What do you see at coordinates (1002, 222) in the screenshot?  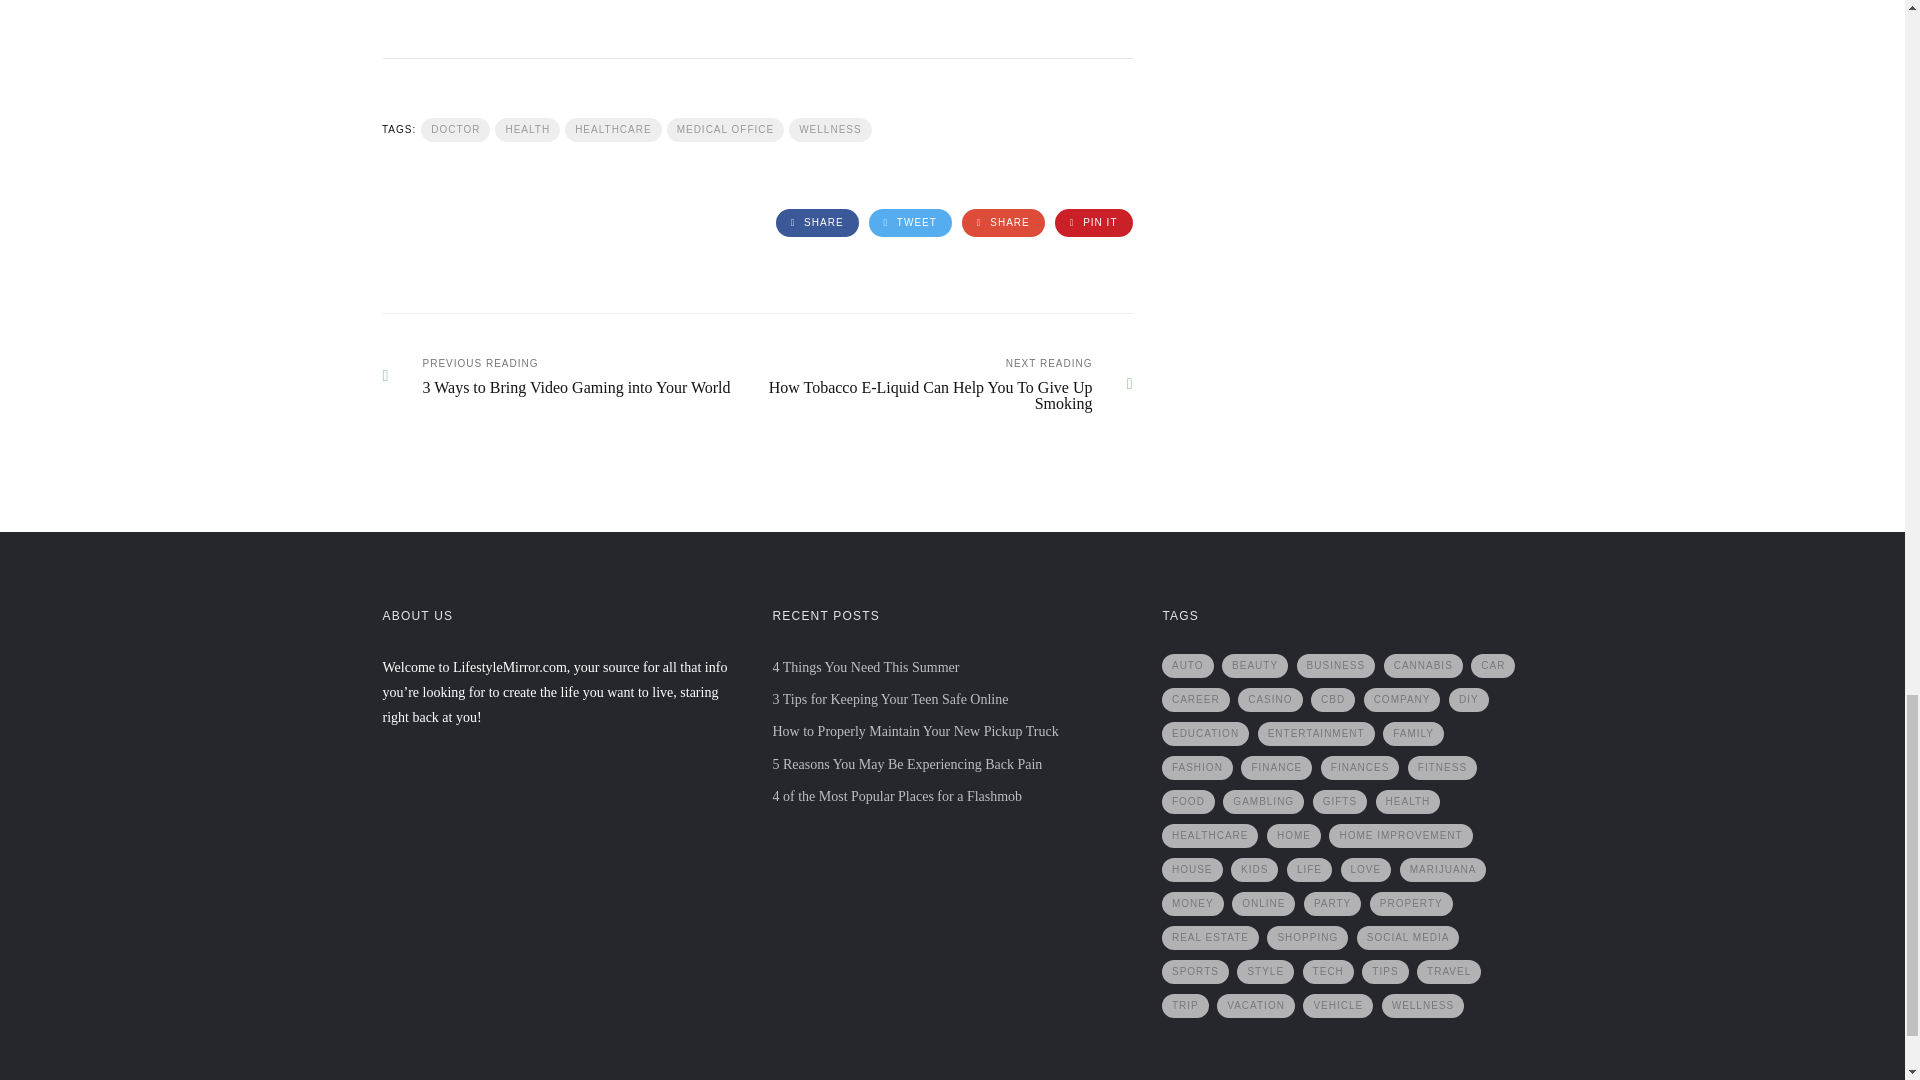 I see `Google Plus` at bounding box center [1002, 222].